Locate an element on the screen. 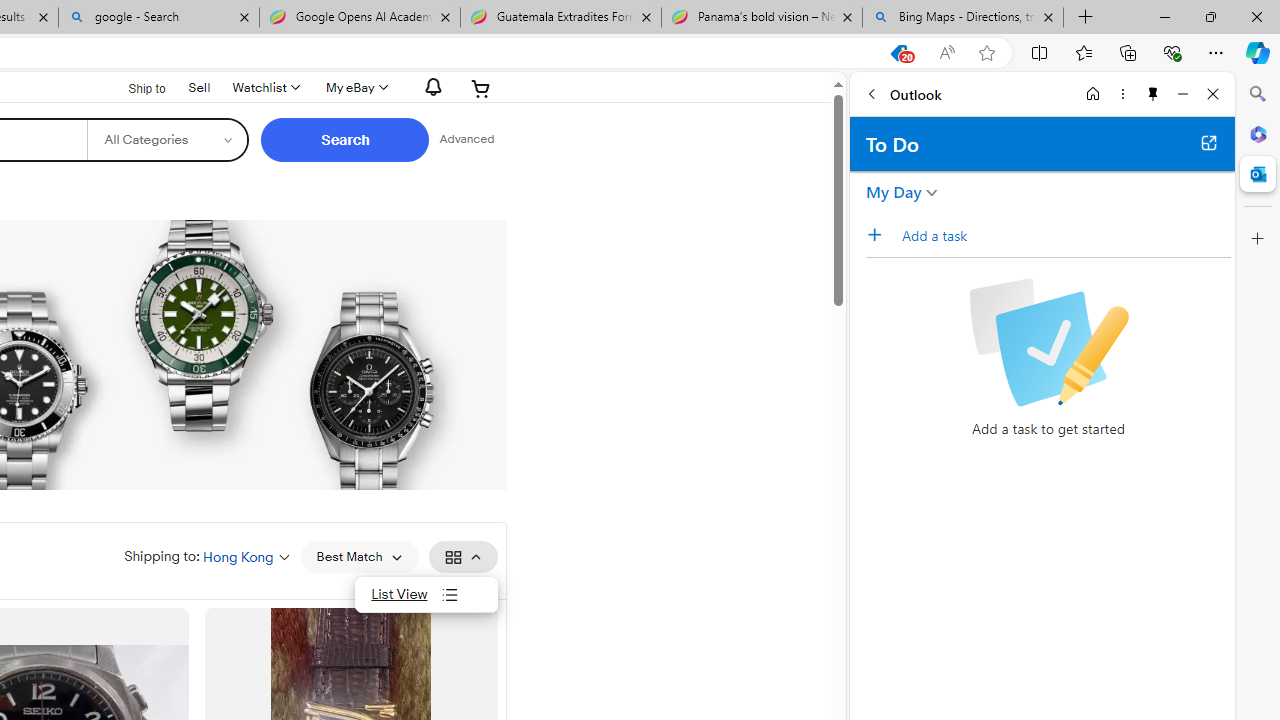 This screenshot has width=1280, height=720. Expand Cart is located at coordinates (481, 88).